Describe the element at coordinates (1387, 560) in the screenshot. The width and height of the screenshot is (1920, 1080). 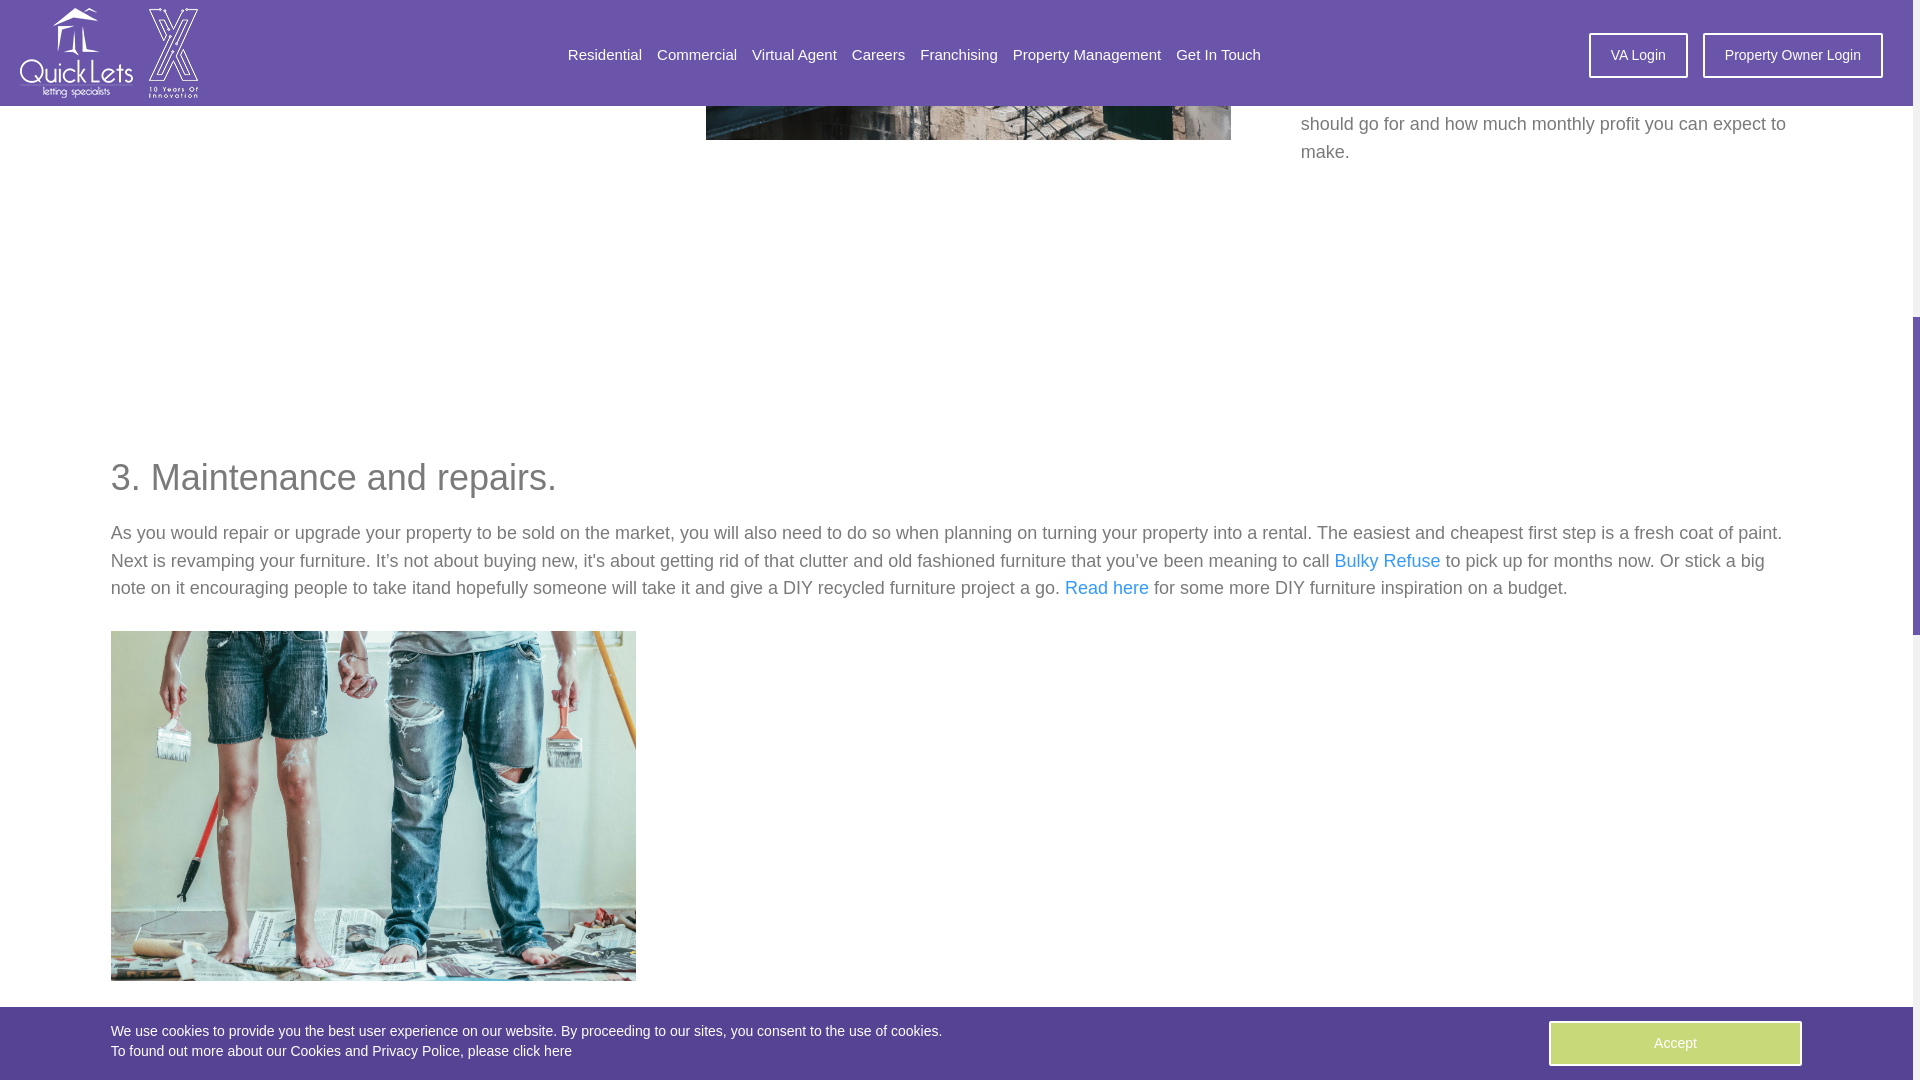
I see `Bulky Refuse` at that location.